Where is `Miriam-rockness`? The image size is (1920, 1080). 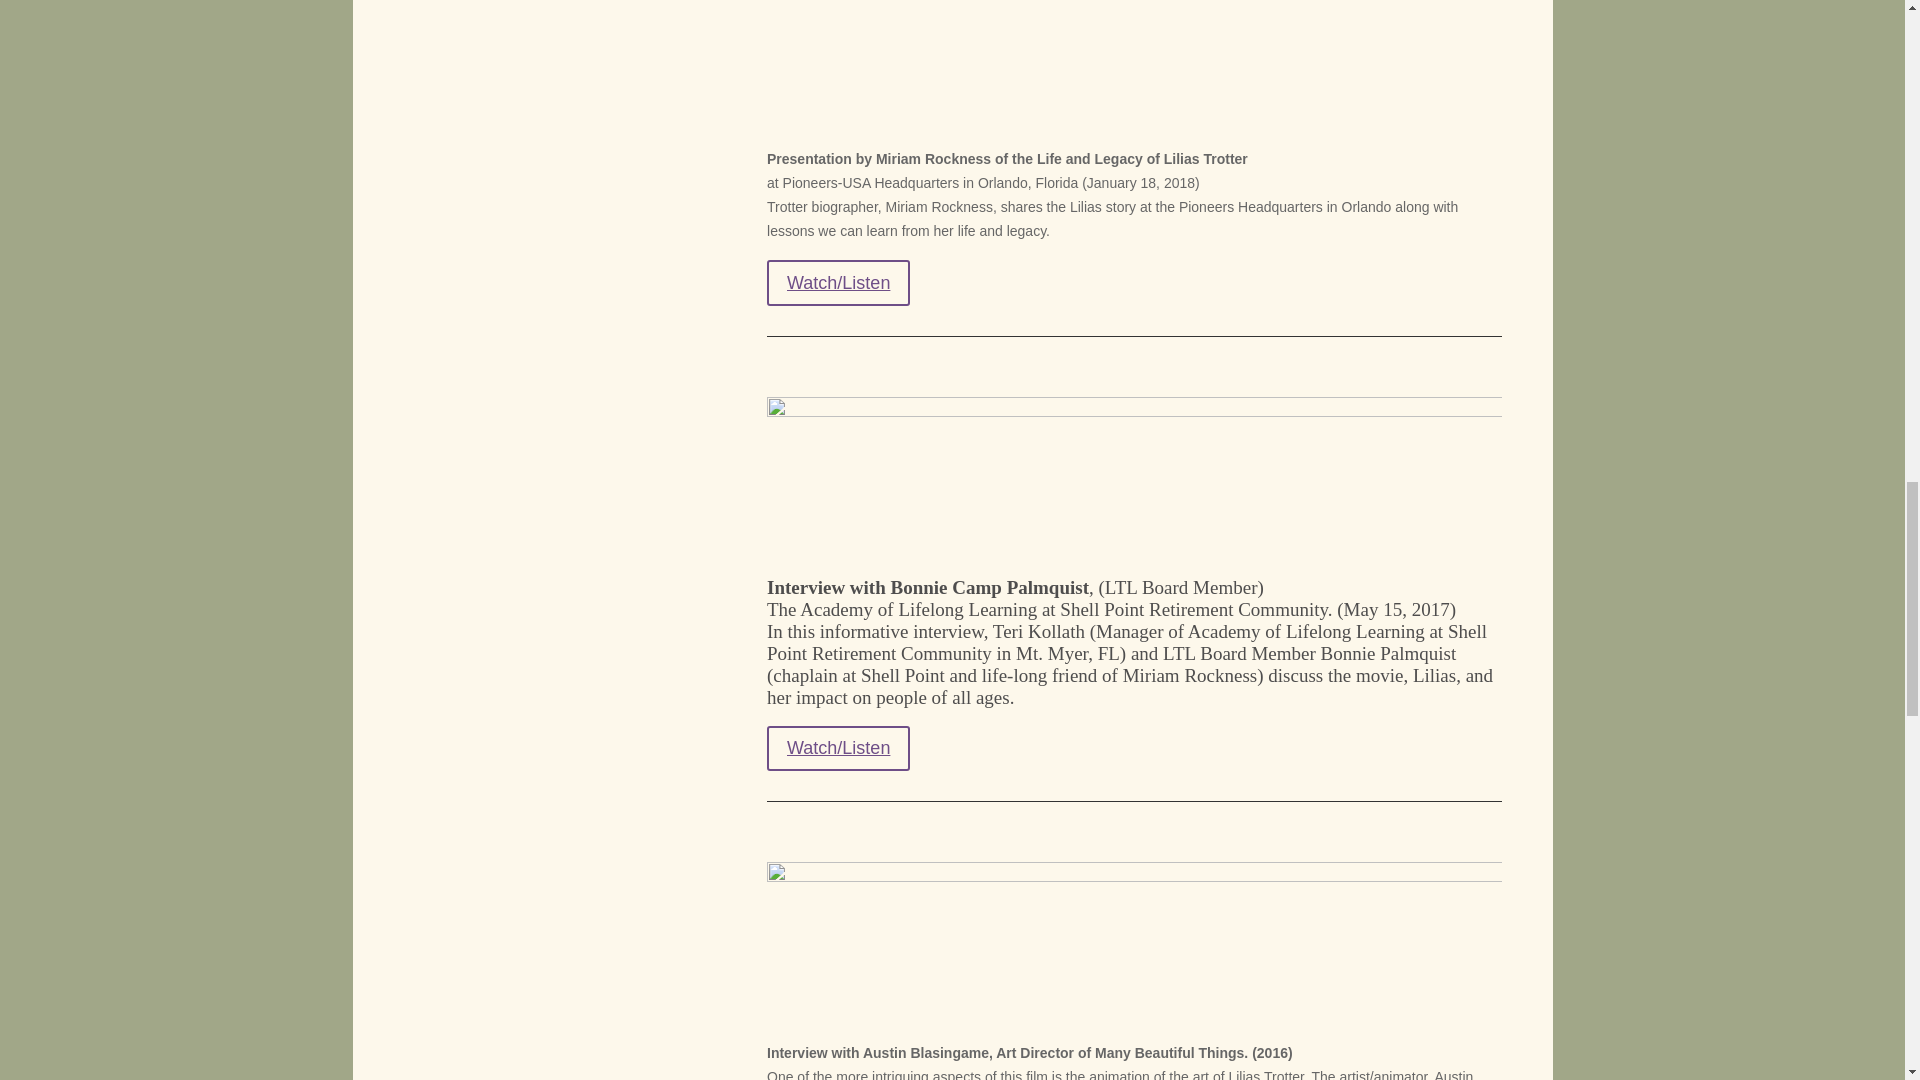
Miriam-rockness is located at coordinates (1134, 65).